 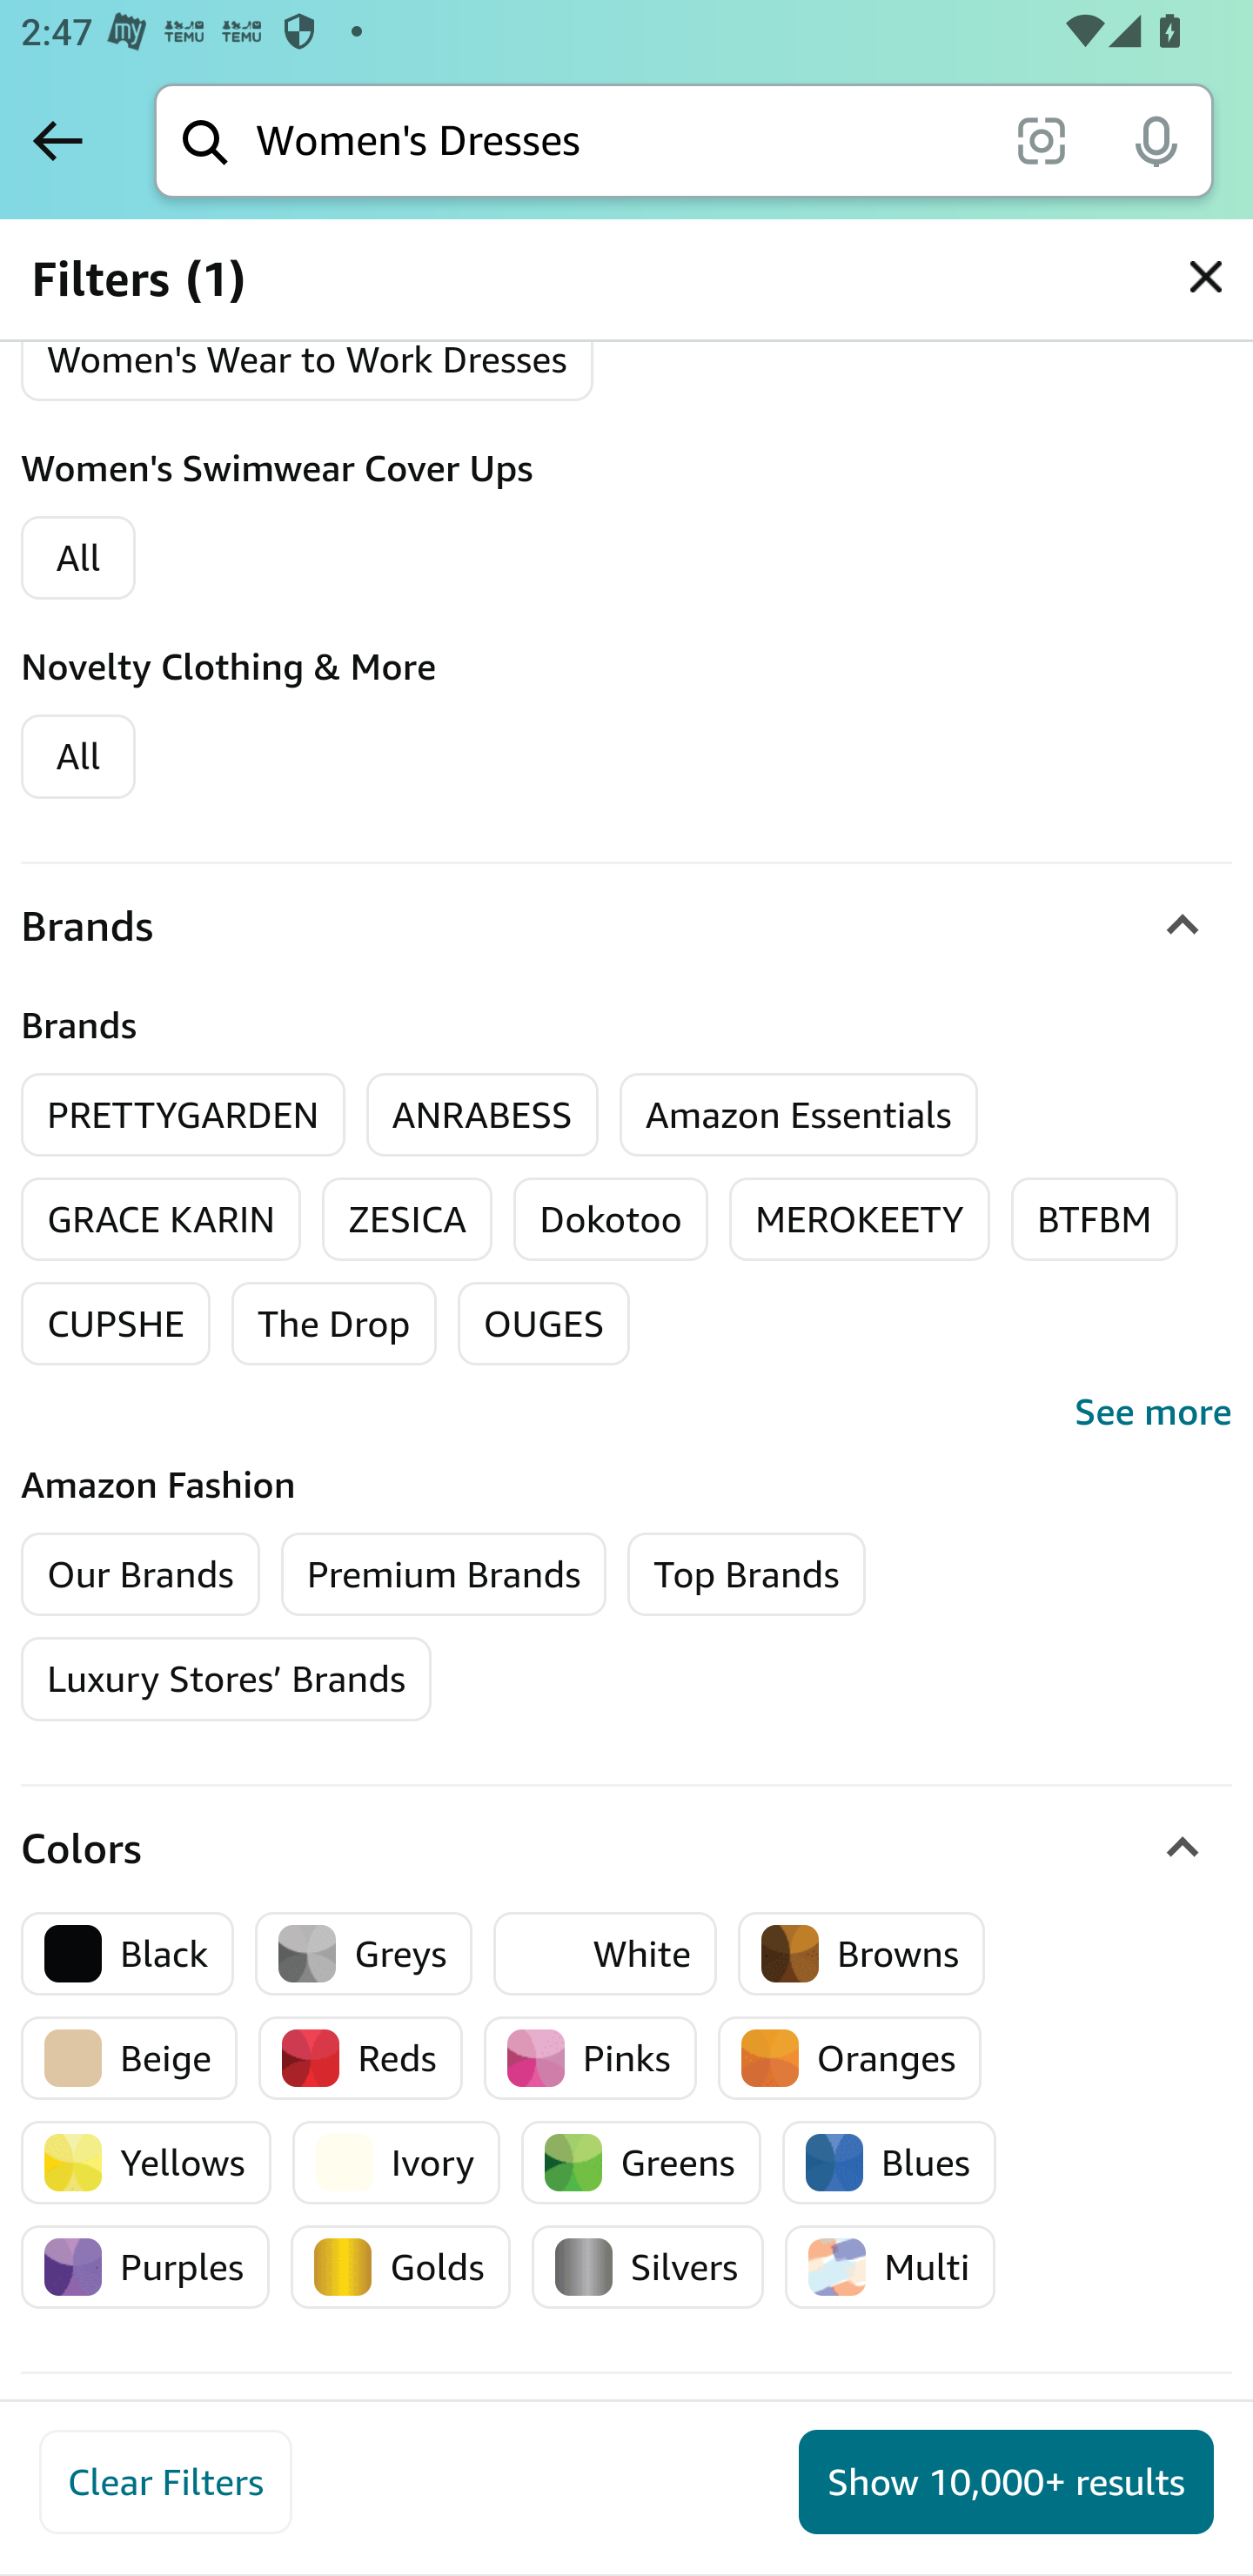 What do you see at coordinates (1041, 139) in the screenshot?
I see `scan it` at bounding box center [1041, 139].